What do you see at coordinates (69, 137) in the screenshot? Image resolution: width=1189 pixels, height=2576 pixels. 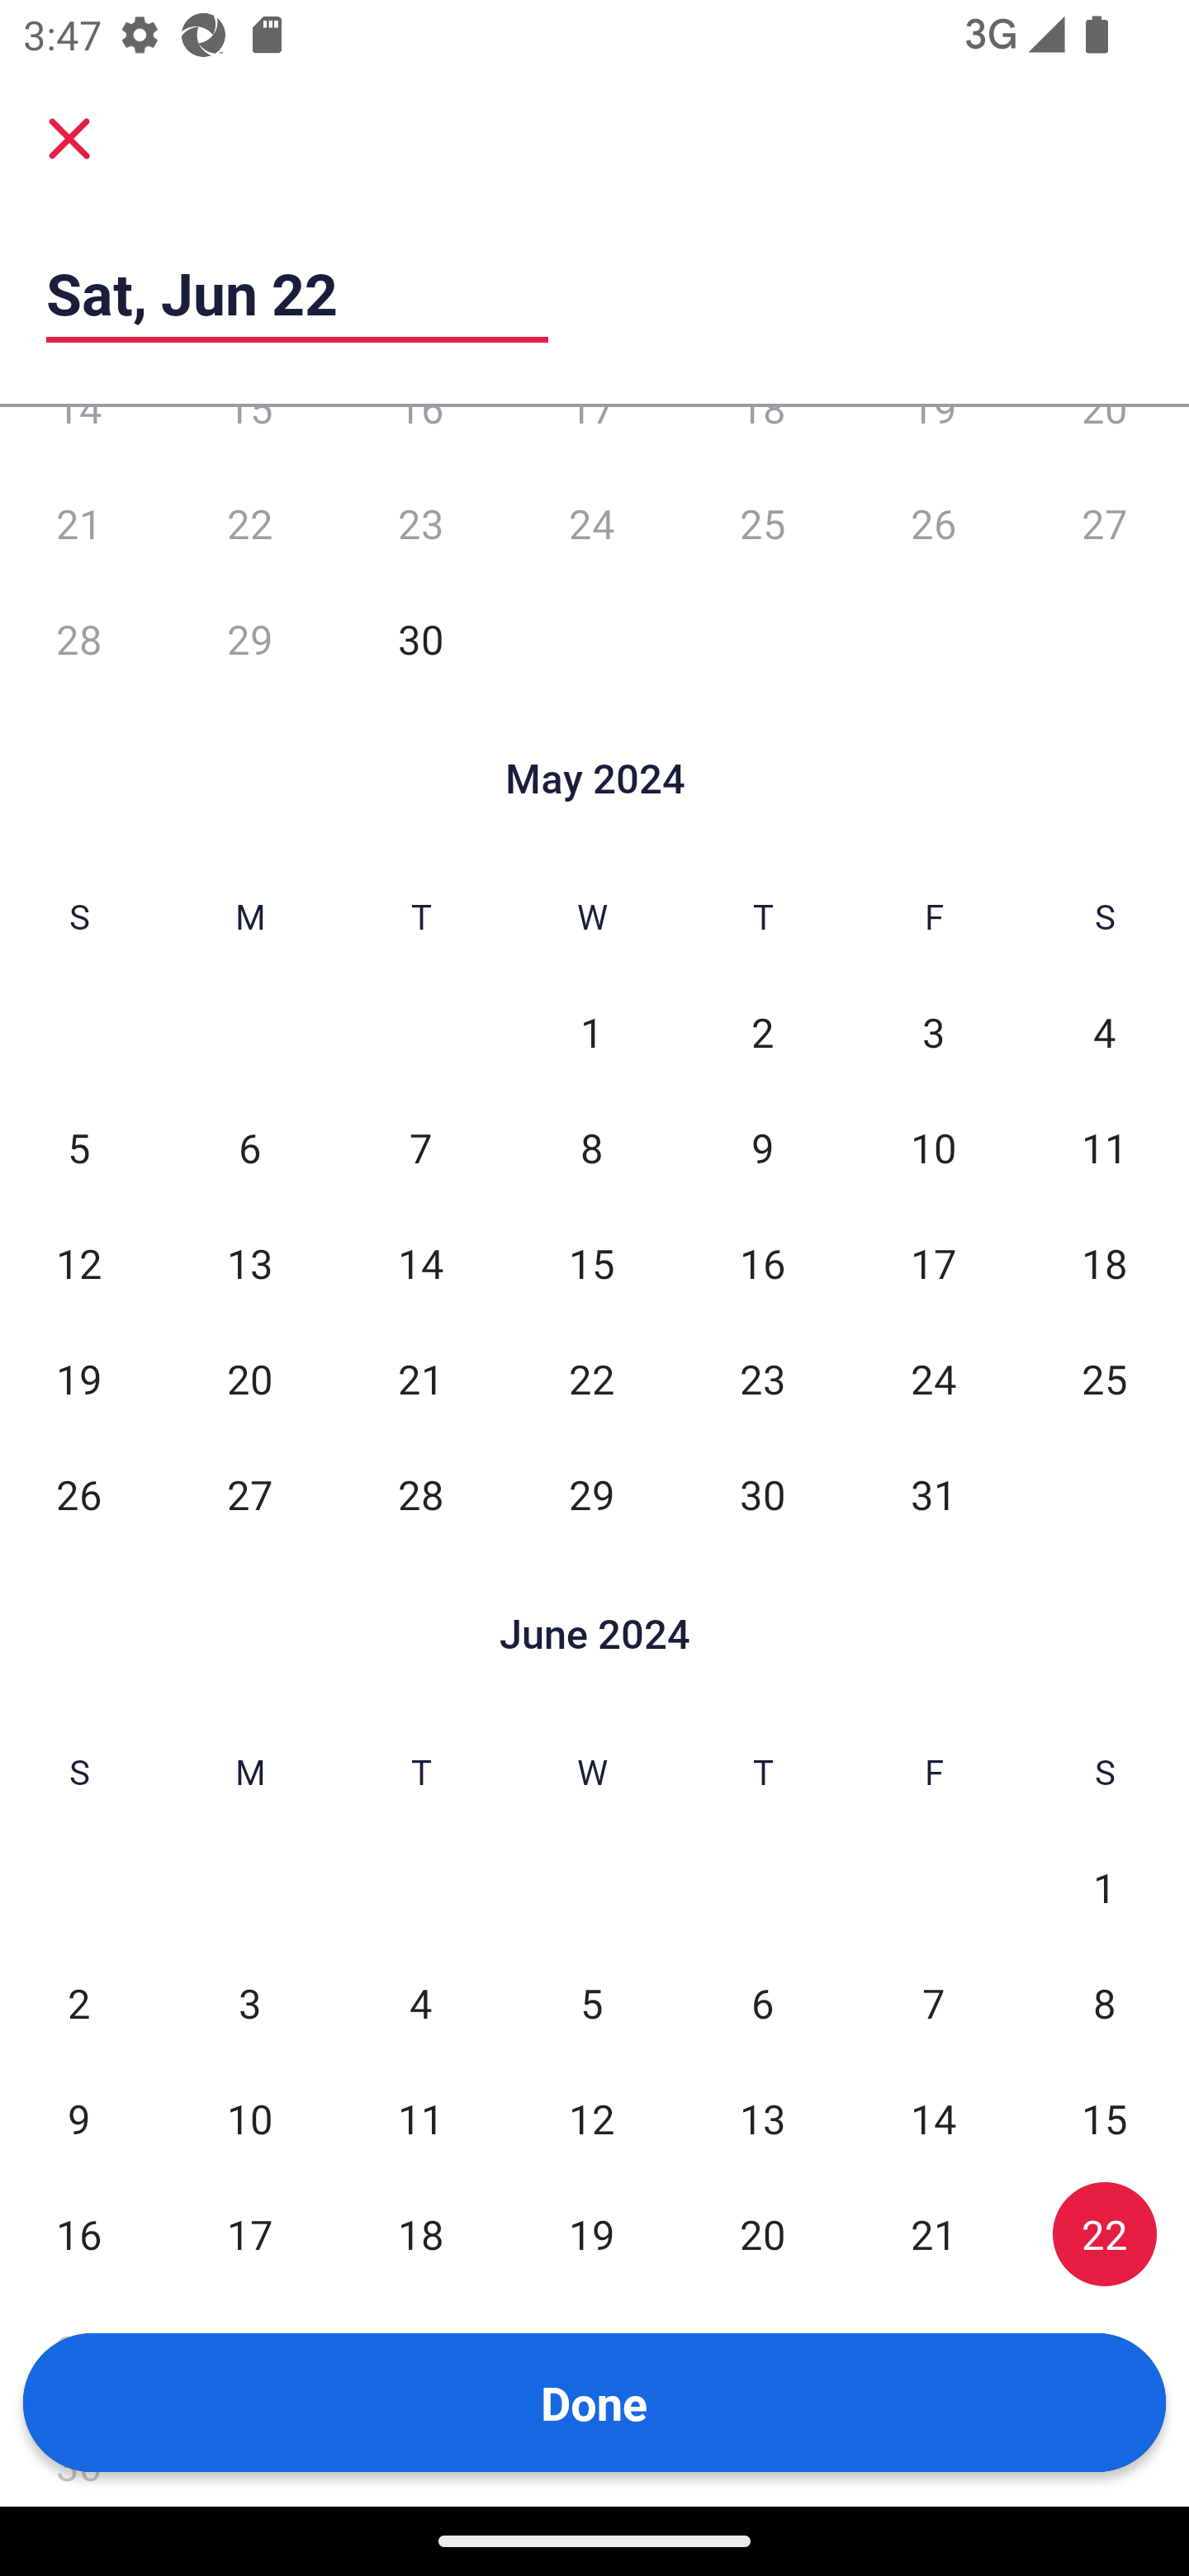 I see `Cancel` at bounding box center [69, 137].